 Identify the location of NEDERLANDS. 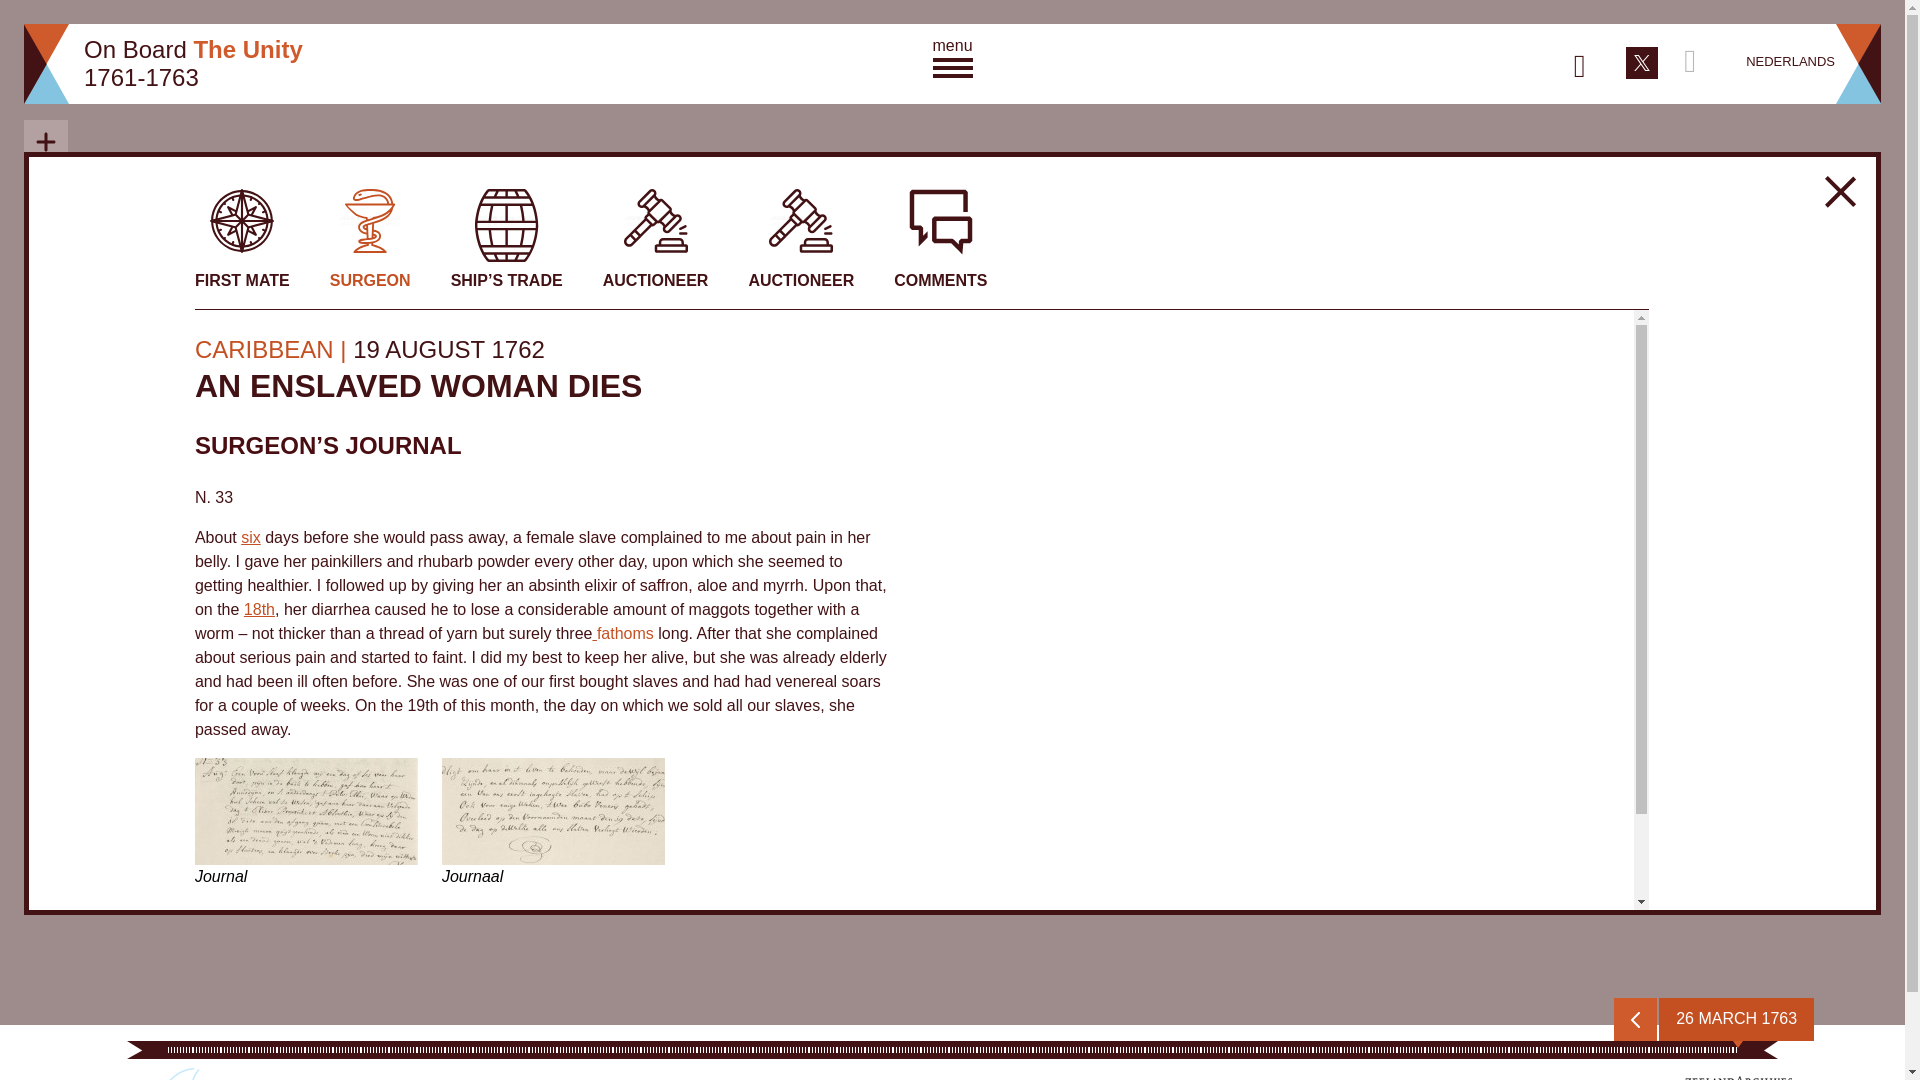
(1790, 62).